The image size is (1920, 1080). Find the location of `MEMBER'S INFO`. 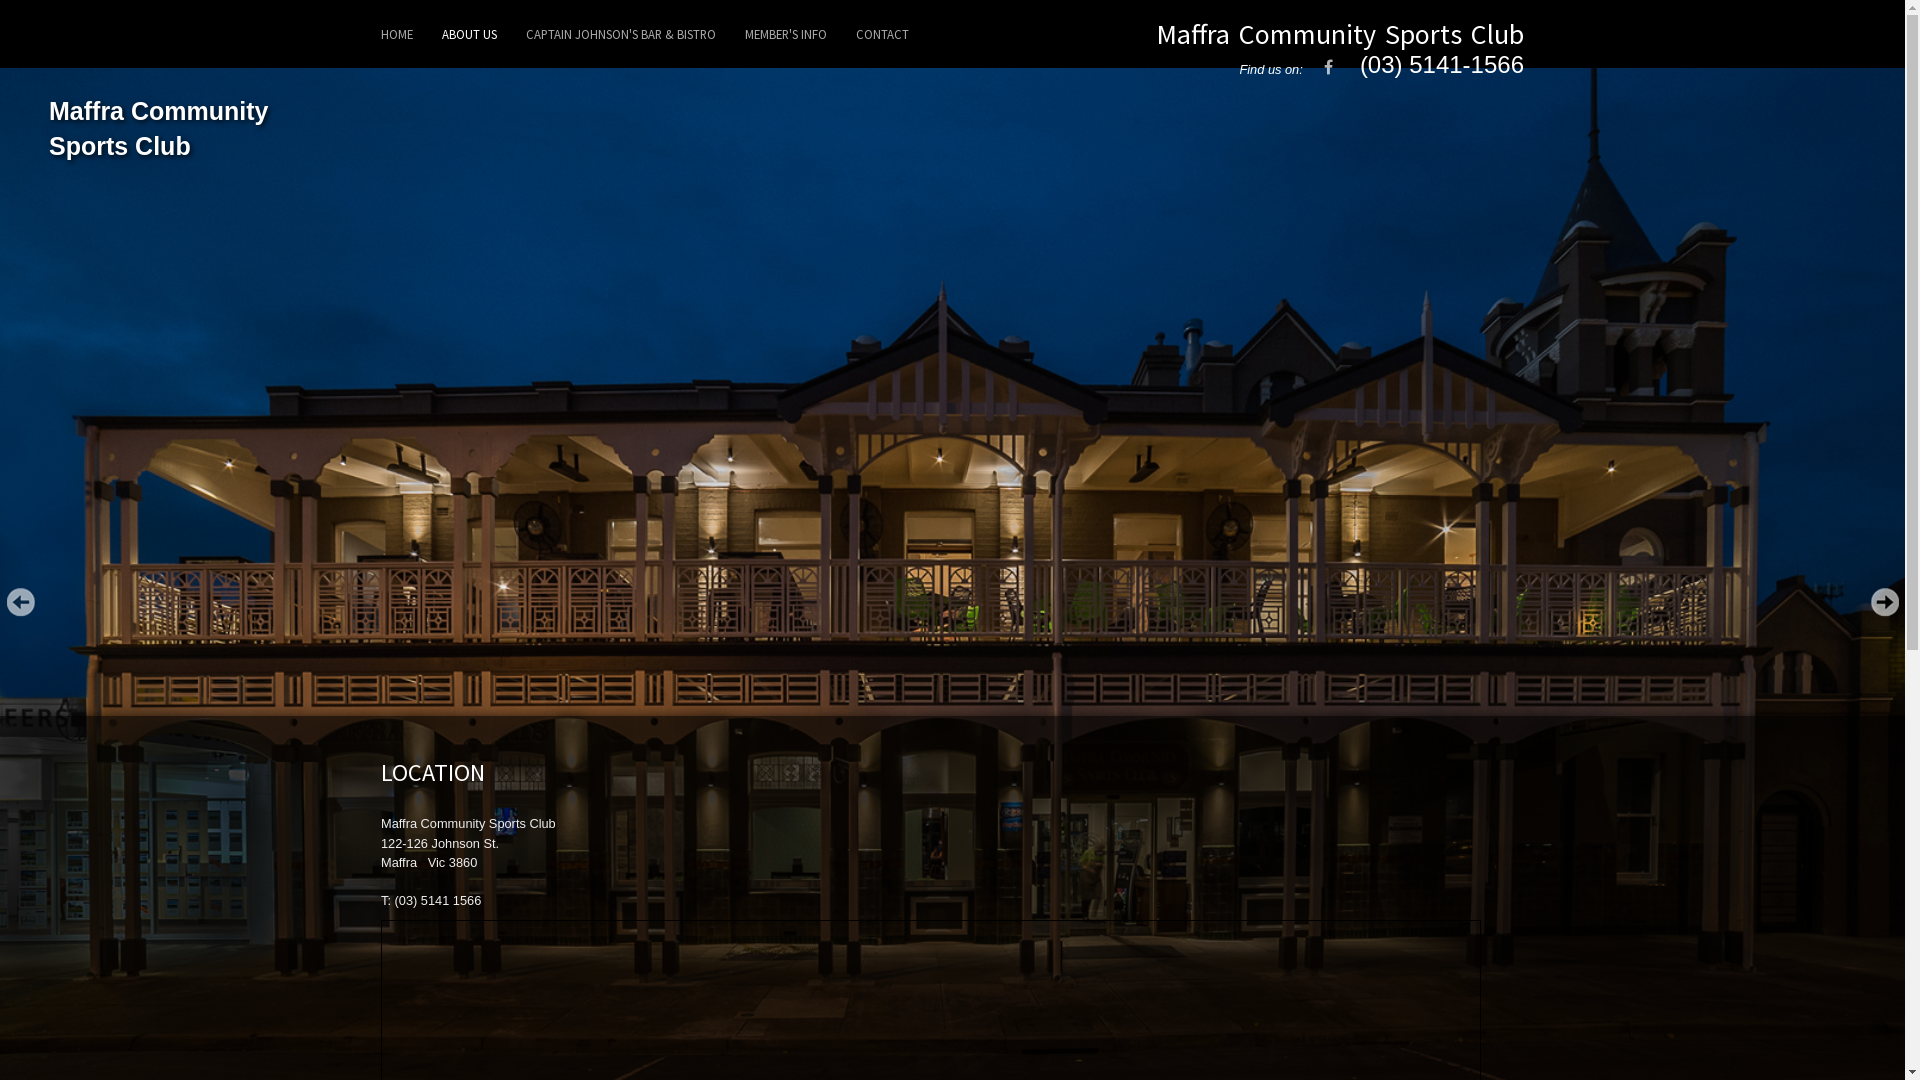

MEMBER'S INFO is located at coordinates (786, 34).